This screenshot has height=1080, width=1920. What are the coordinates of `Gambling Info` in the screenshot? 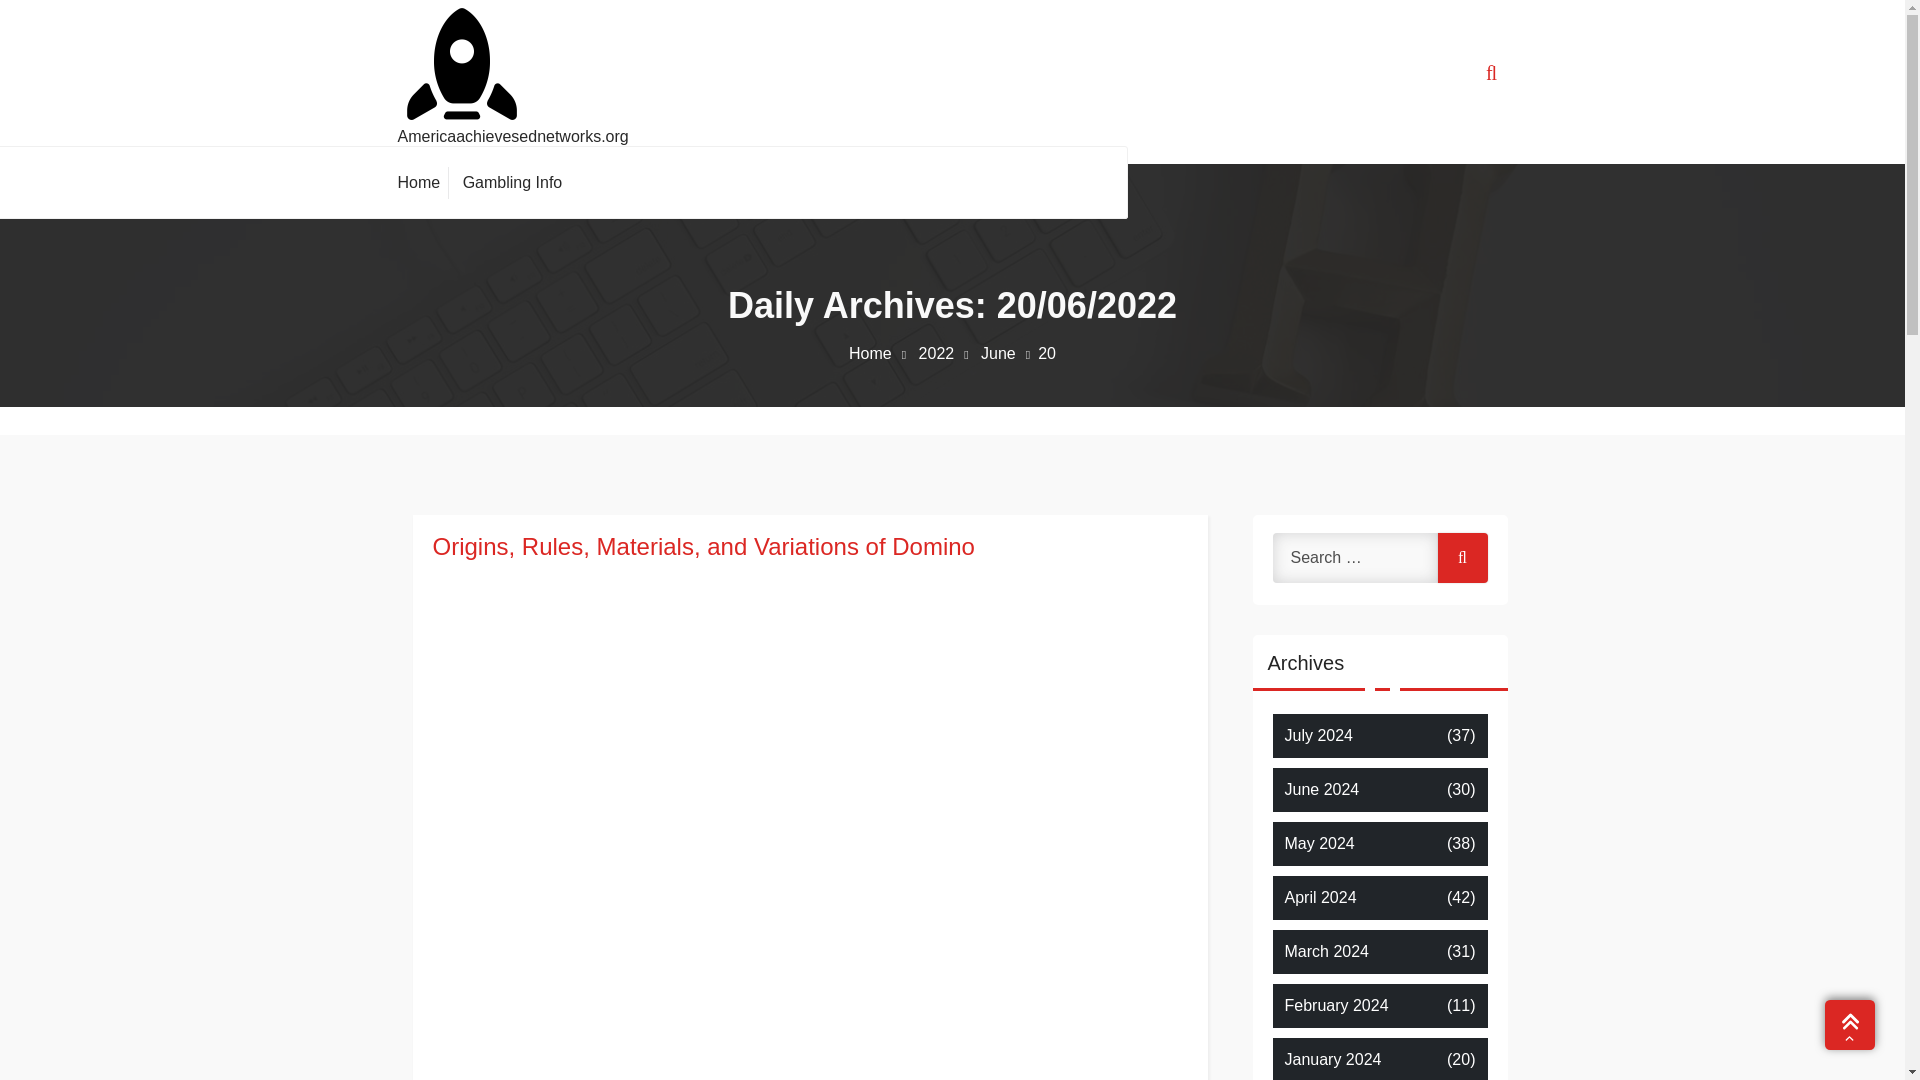 It's located at (512, 182).